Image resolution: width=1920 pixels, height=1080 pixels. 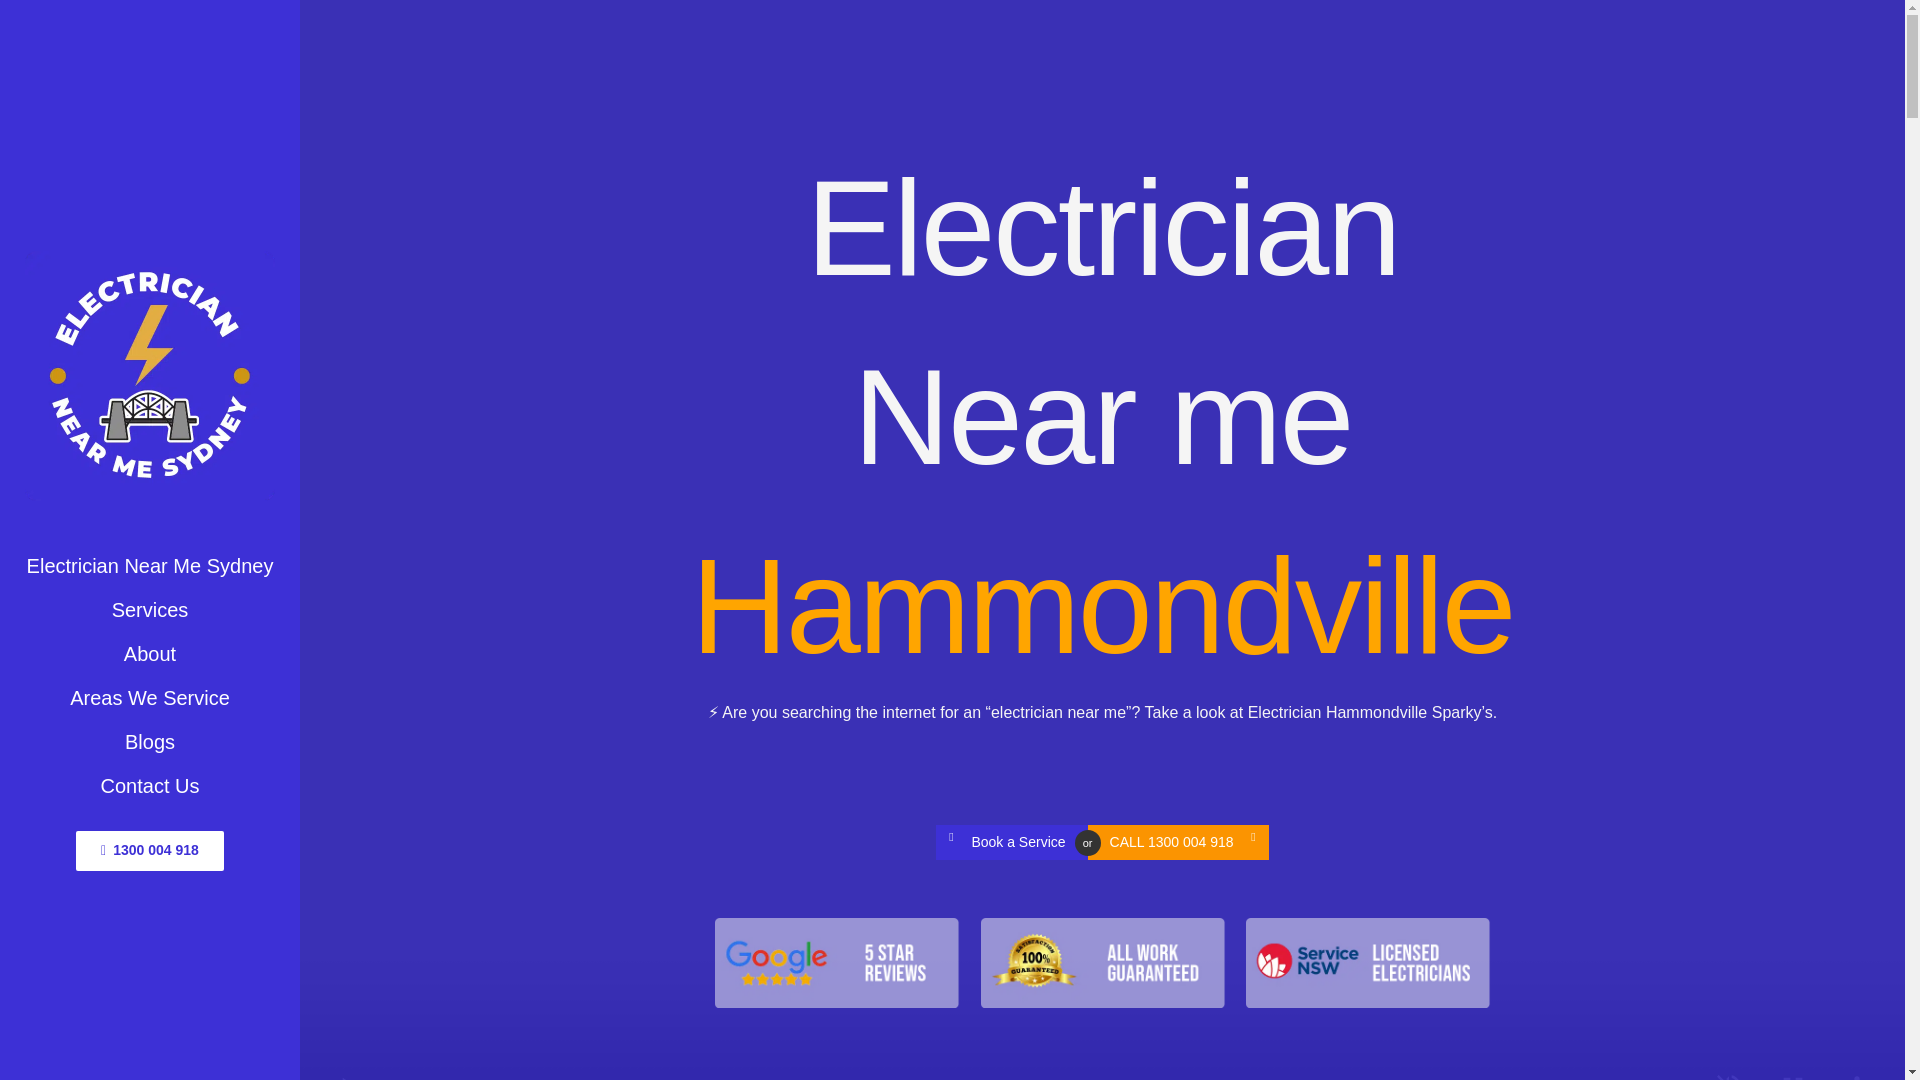 What do you see at coordinates (150, 742) in the screenshot?
I see `Blogs` at bounding box center [150, 742].